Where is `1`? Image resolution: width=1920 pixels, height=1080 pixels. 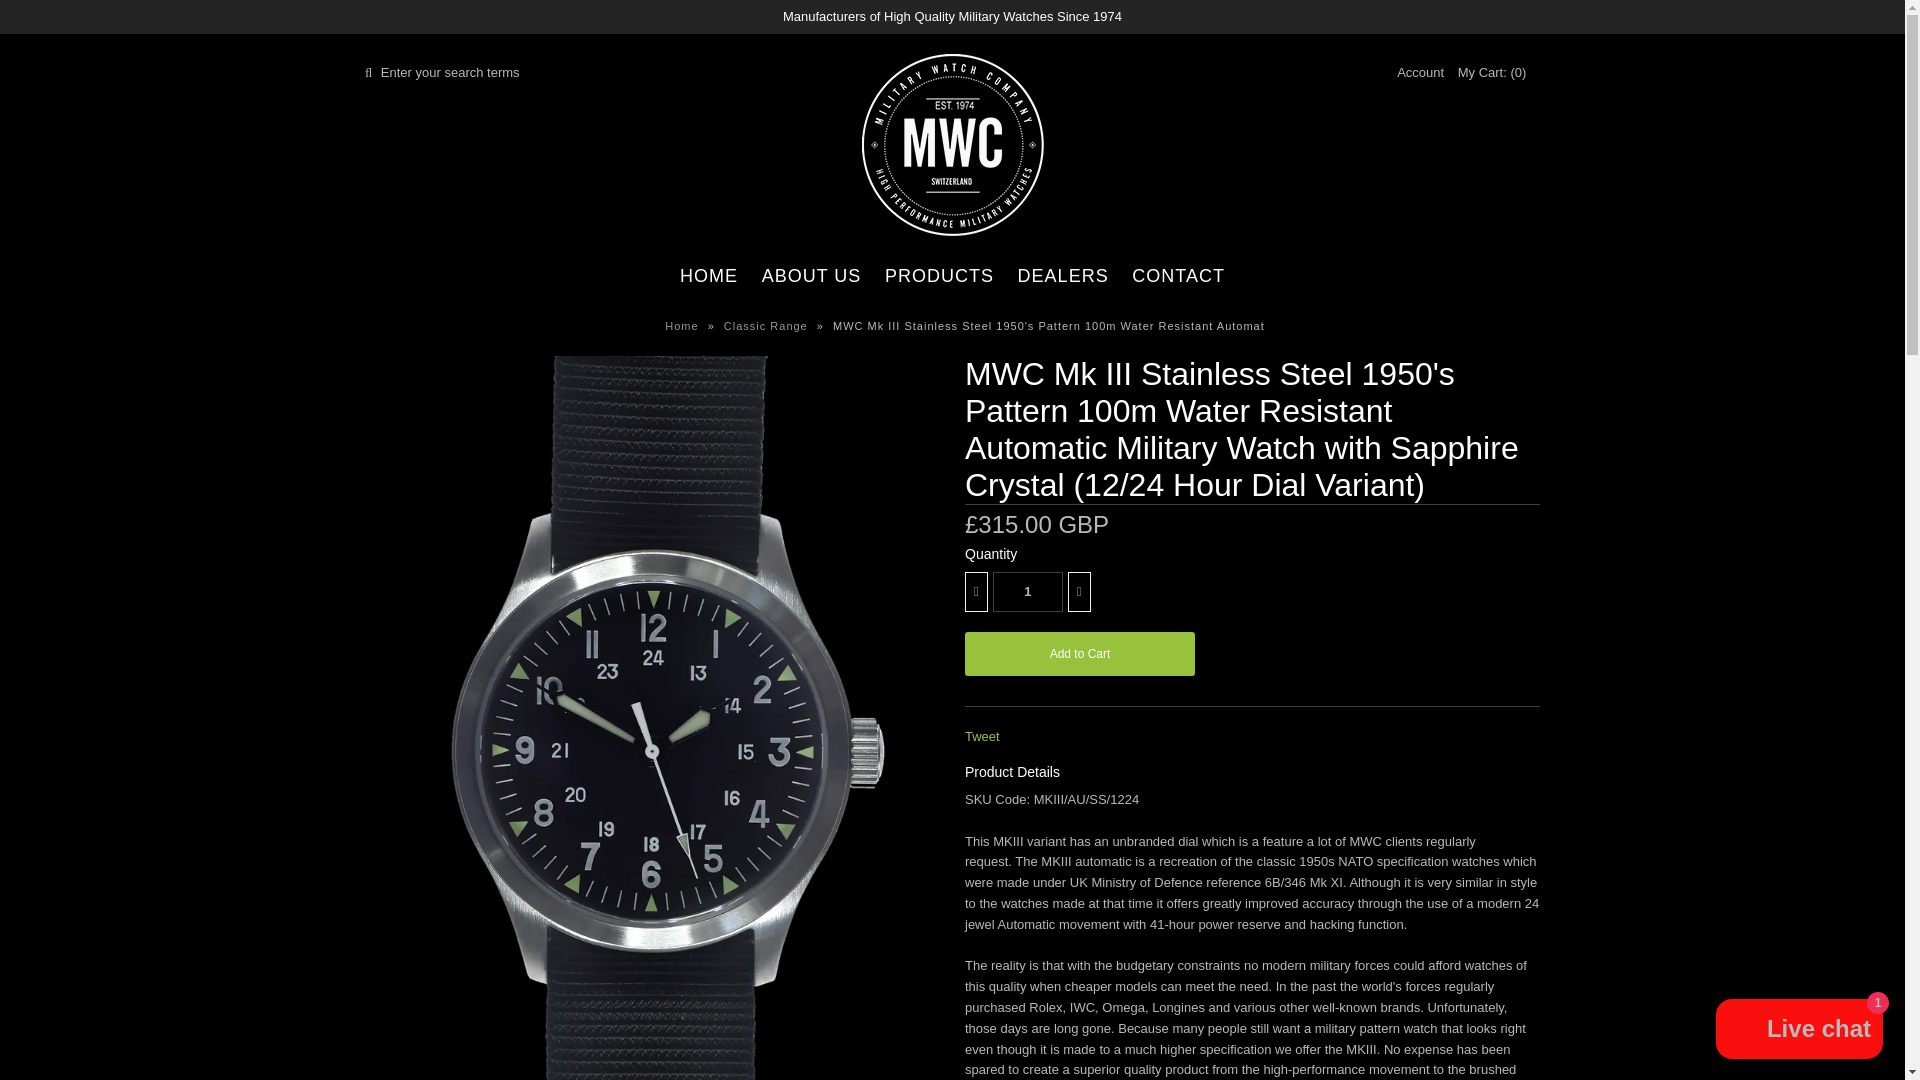 1 is located at coordinates (1028, 592).